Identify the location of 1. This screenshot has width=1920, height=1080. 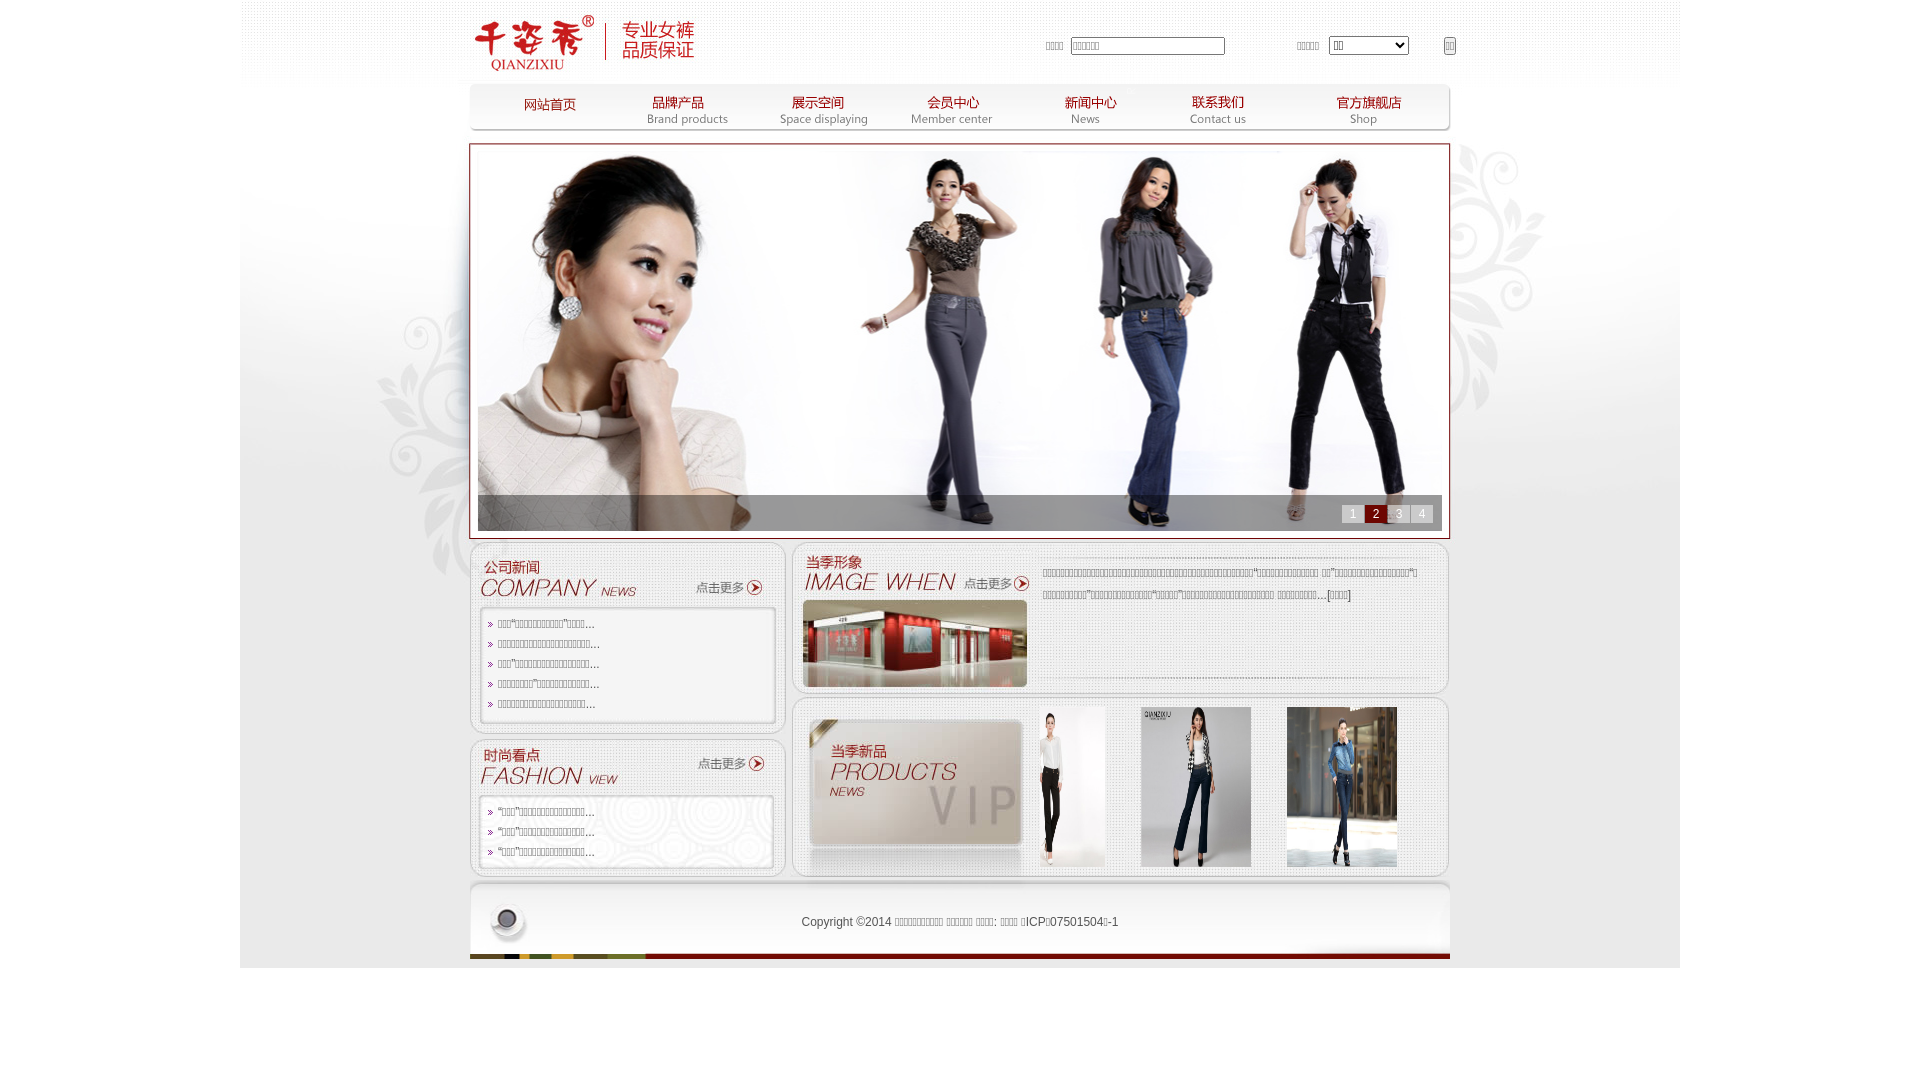
(1353, 514).